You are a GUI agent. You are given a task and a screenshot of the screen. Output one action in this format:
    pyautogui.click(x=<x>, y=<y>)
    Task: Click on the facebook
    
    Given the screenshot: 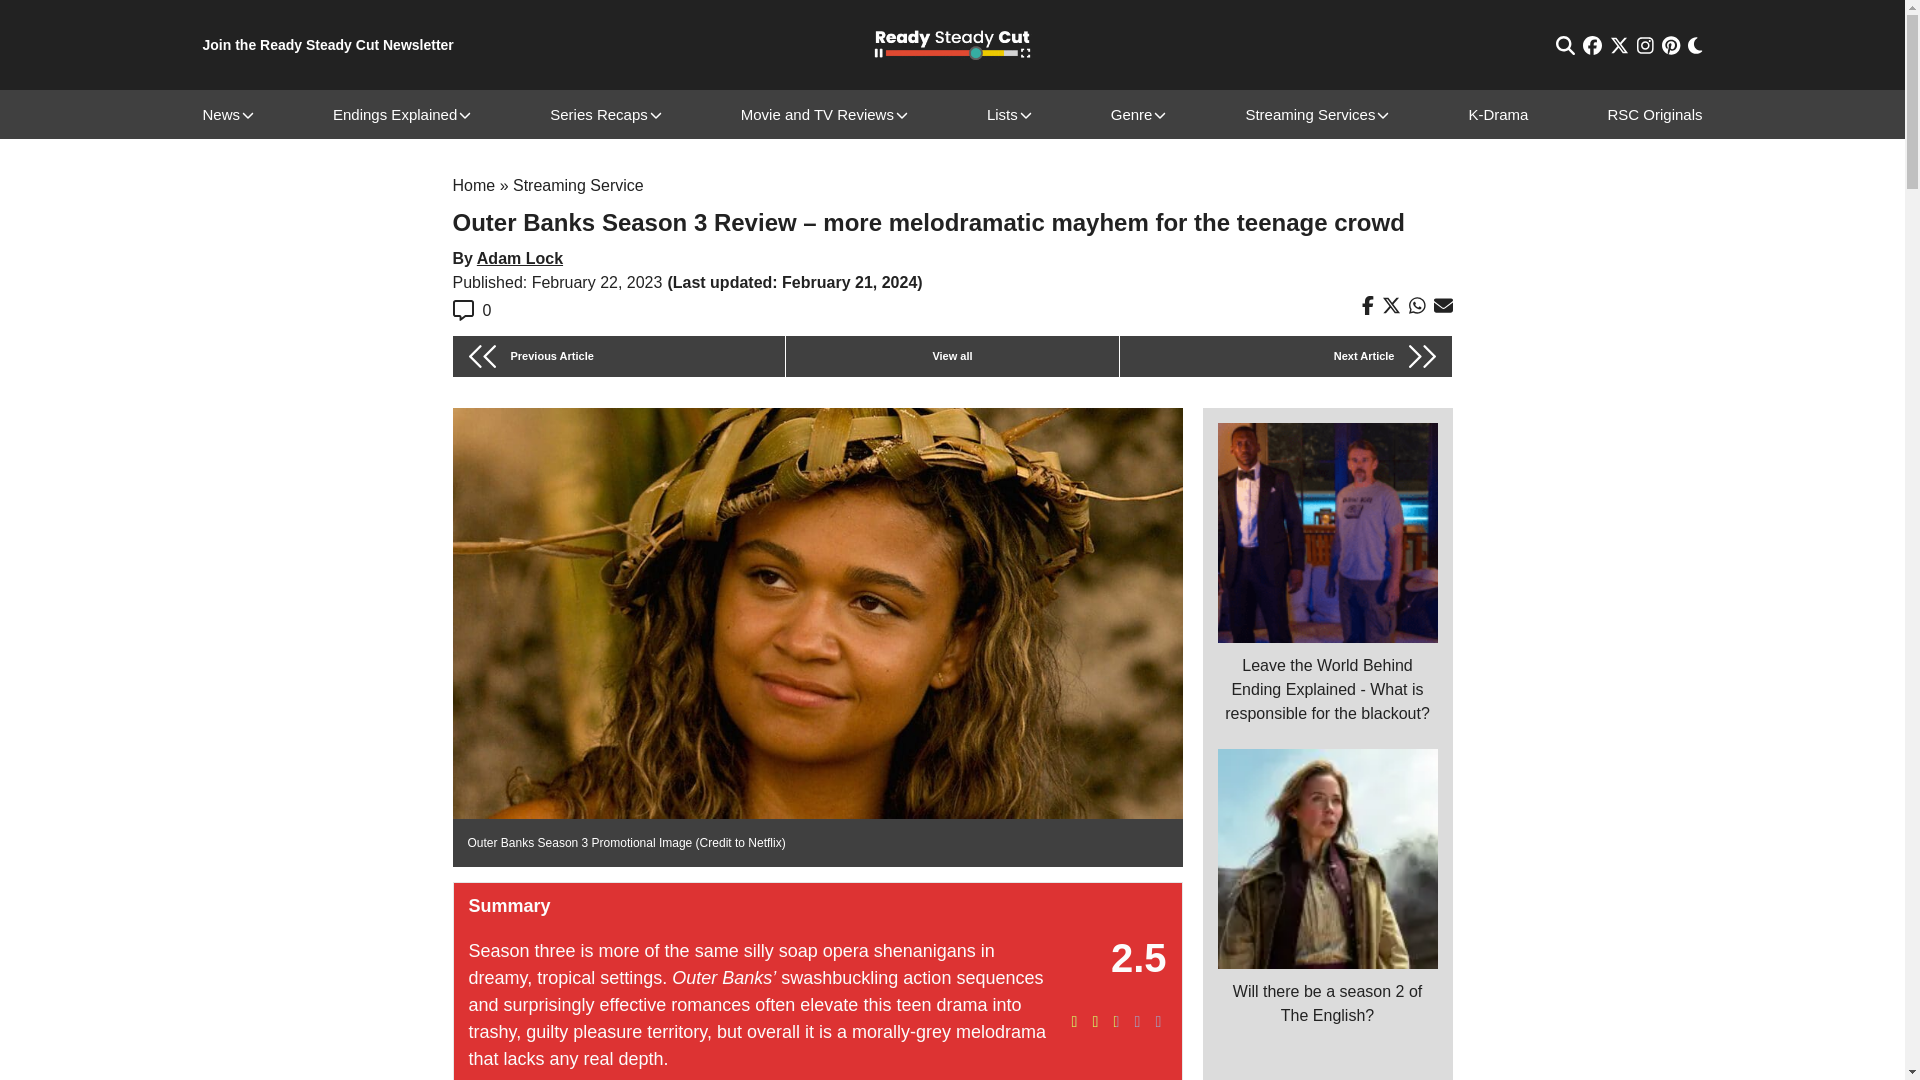 What is the action you would take?
    pyautogui.click(x=1592, y=45)
    